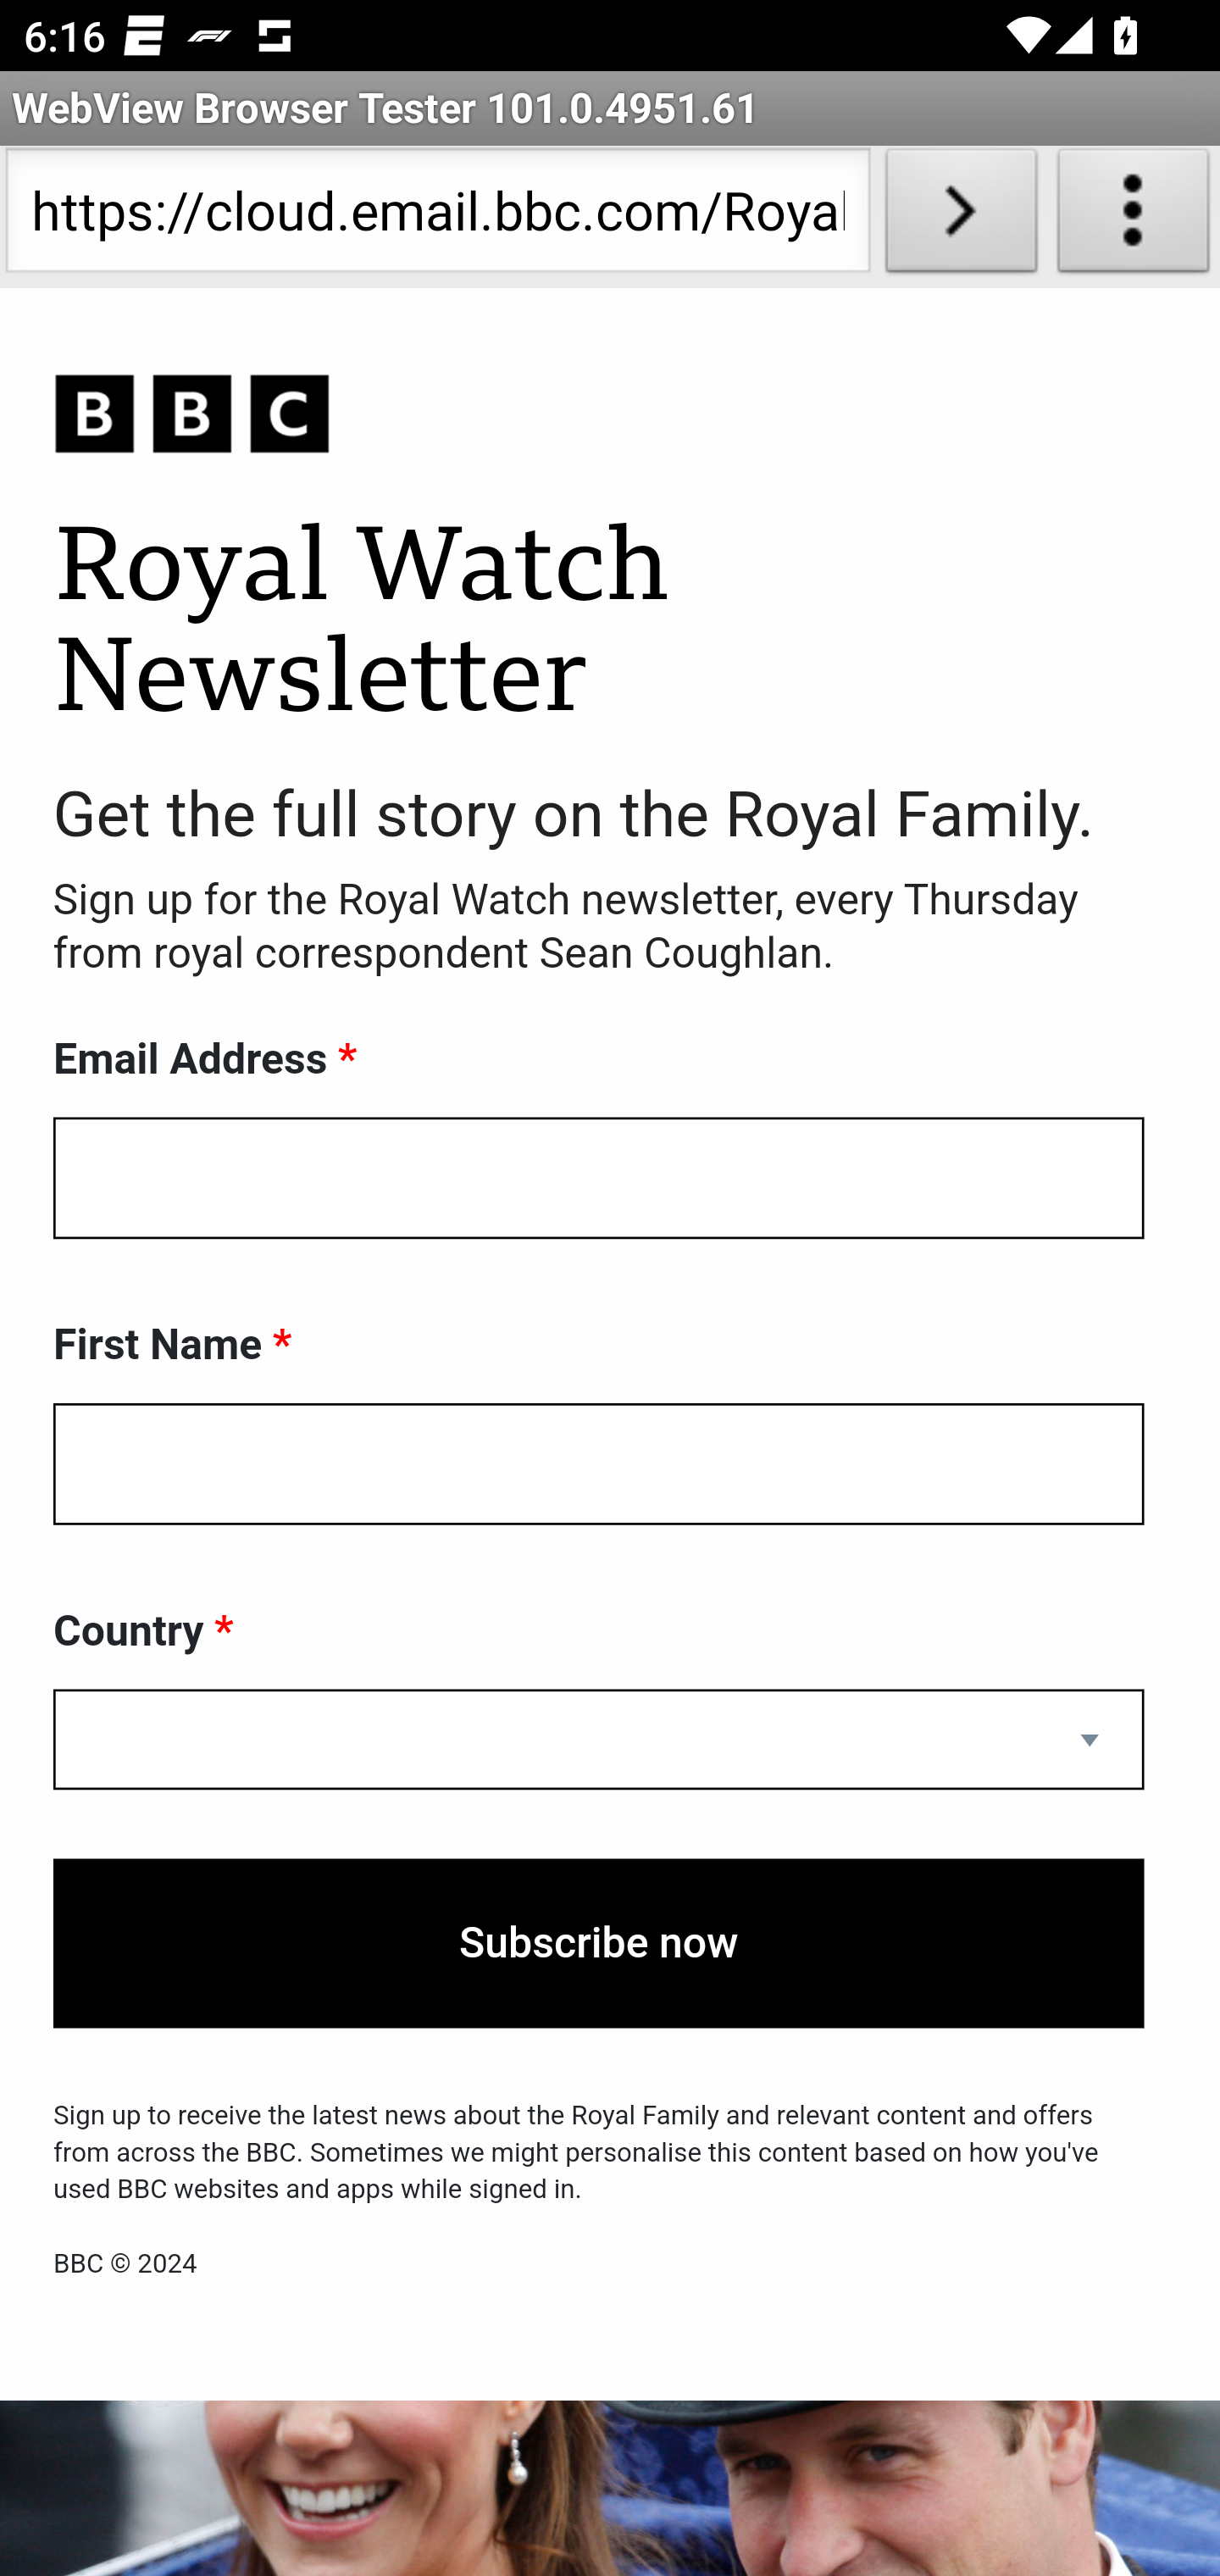 The height and width of the screenshot is (2576, 1220). What do you see at coordinates (599, 415) in the screenshot?
I see `BBC` at bounding box center [599, 415].